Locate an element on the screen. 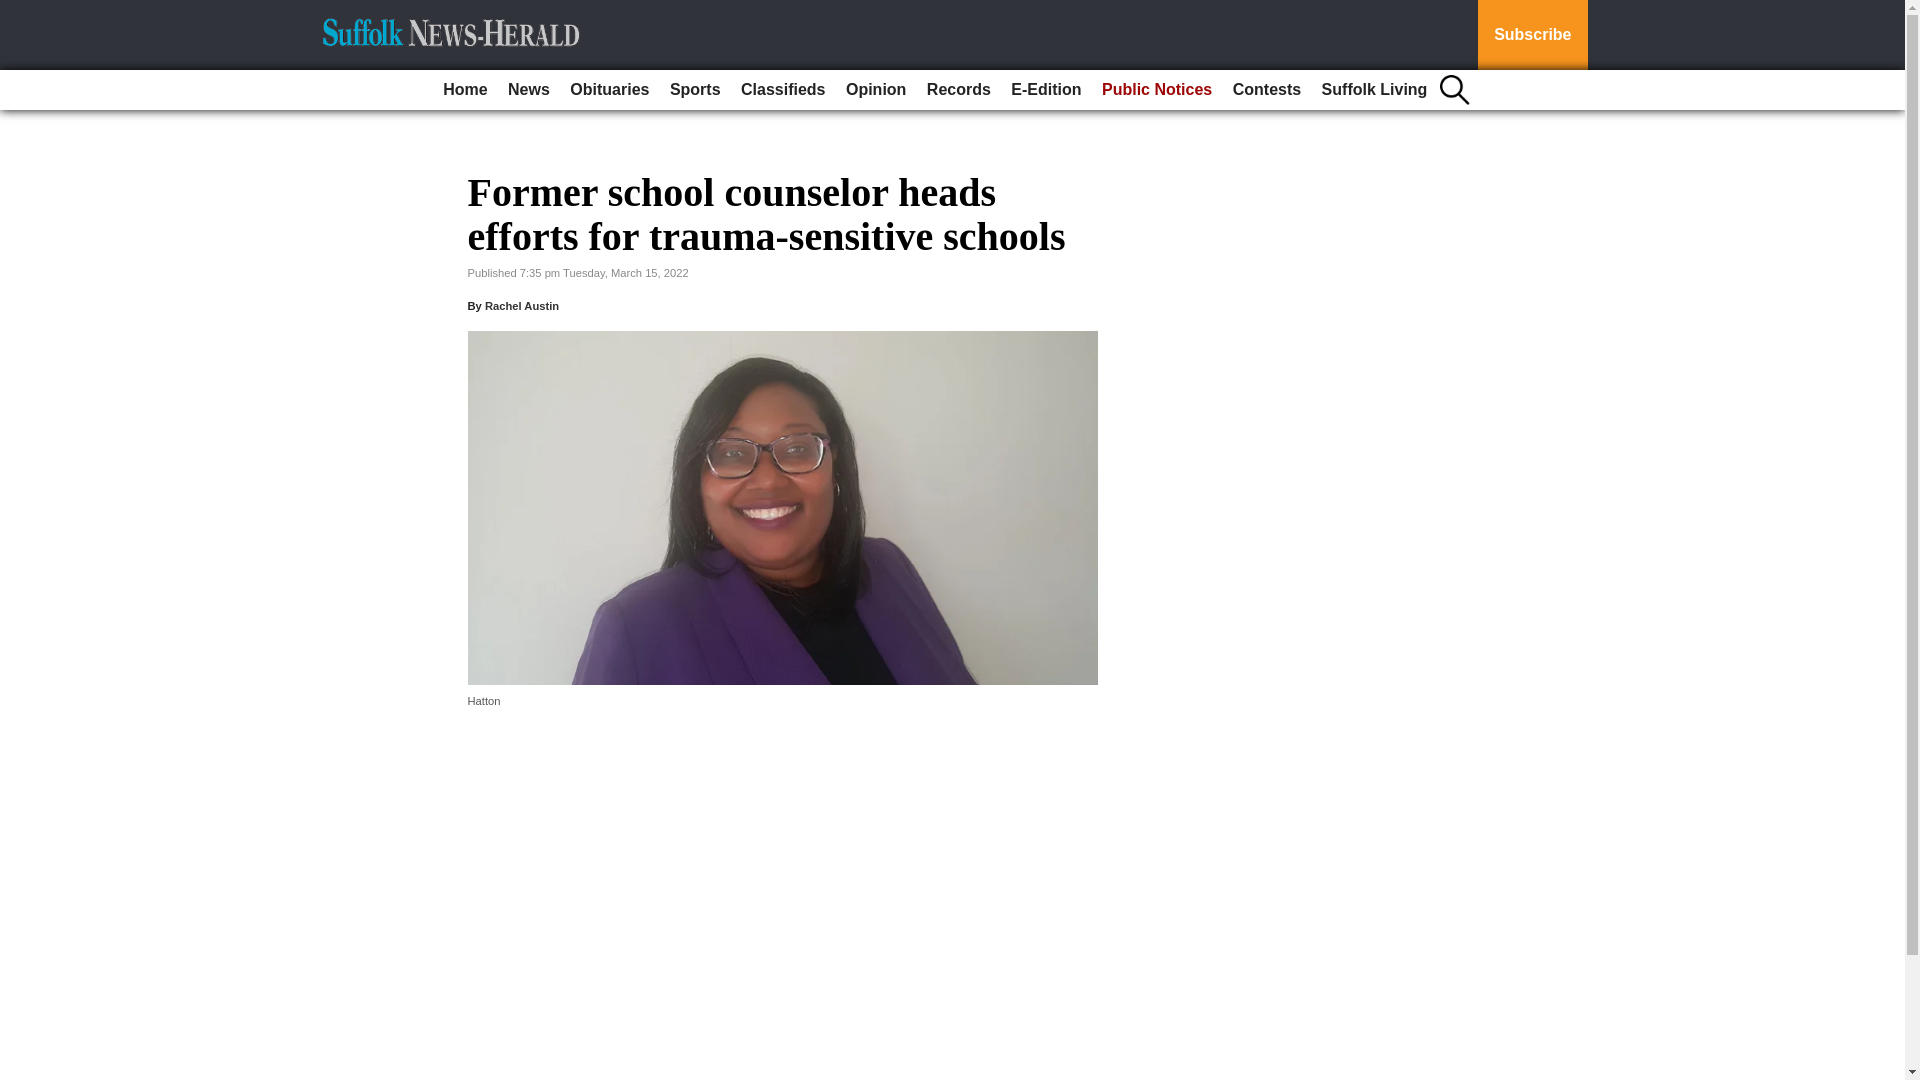  Public Notices is located at coordinates (1156, 90).